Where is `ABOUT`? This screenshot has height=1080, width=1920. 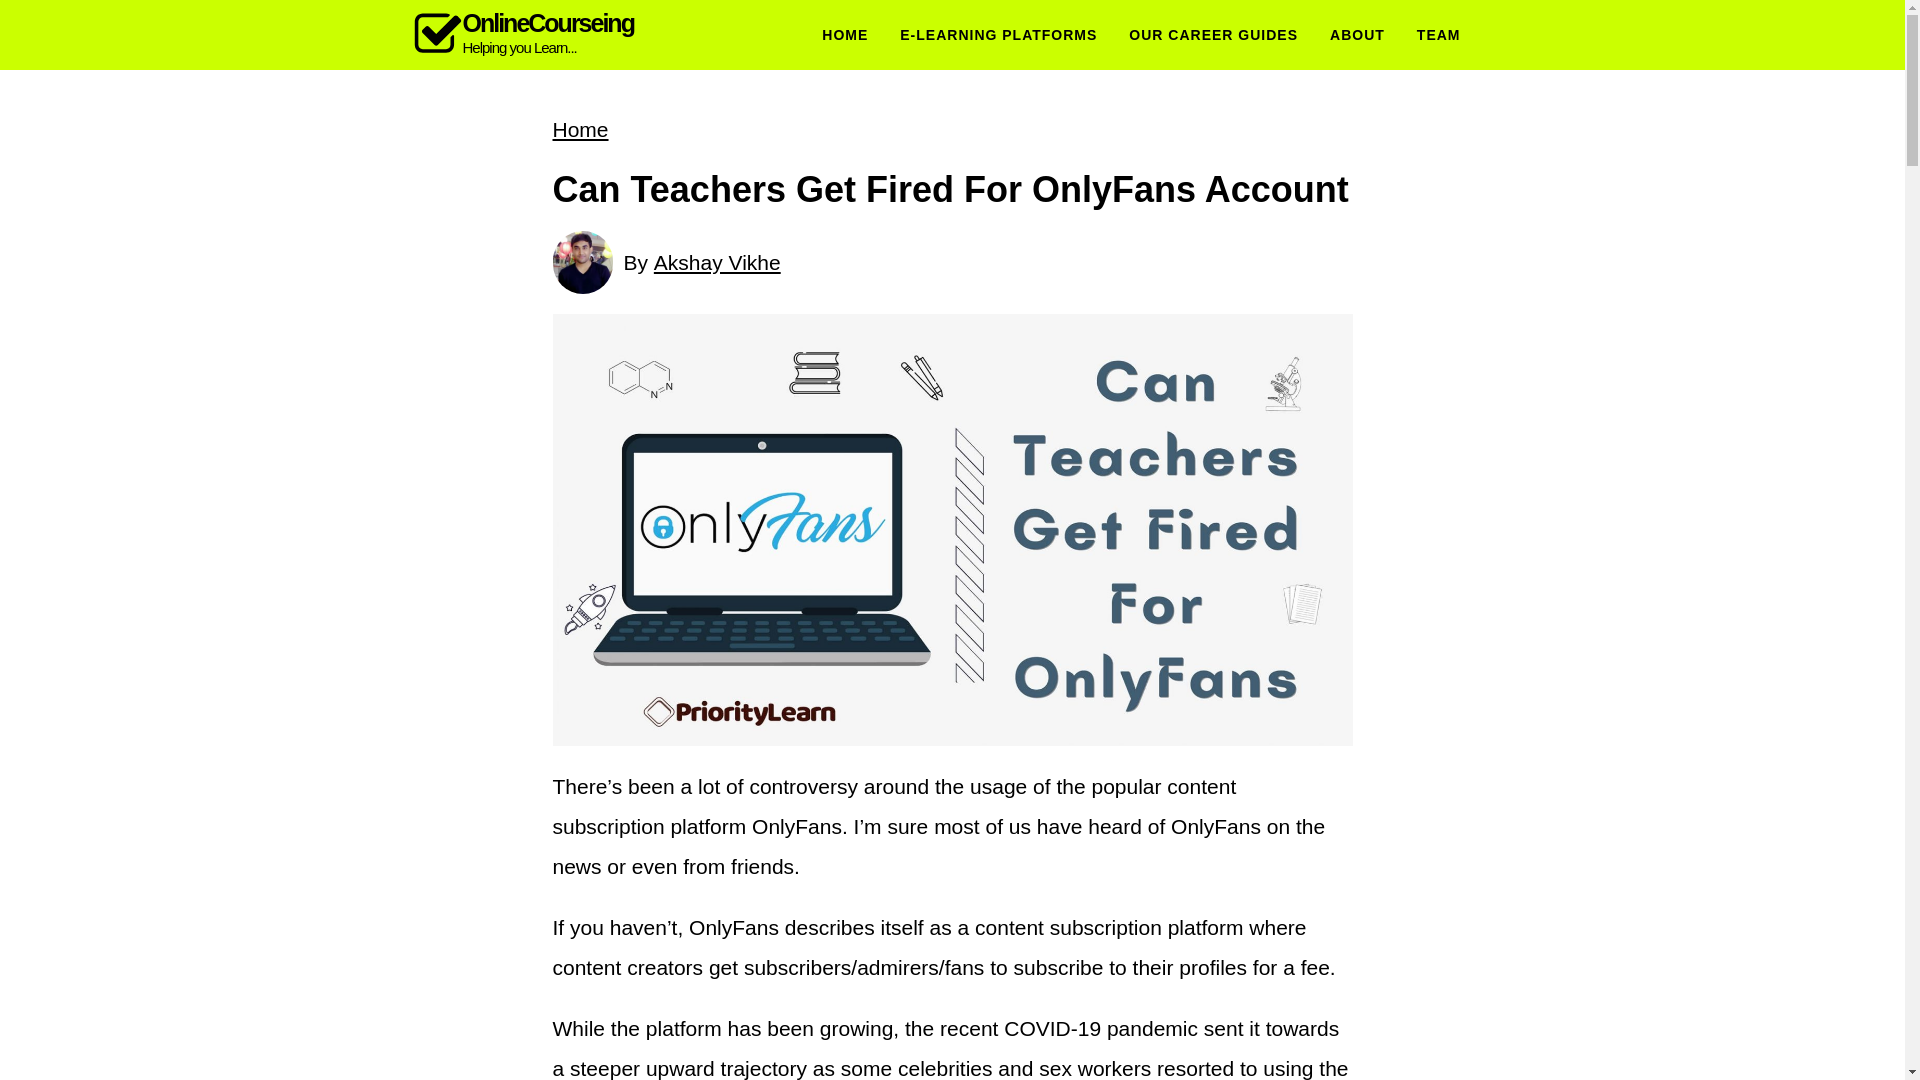
ABOUT is located at coordinates (718, 262).